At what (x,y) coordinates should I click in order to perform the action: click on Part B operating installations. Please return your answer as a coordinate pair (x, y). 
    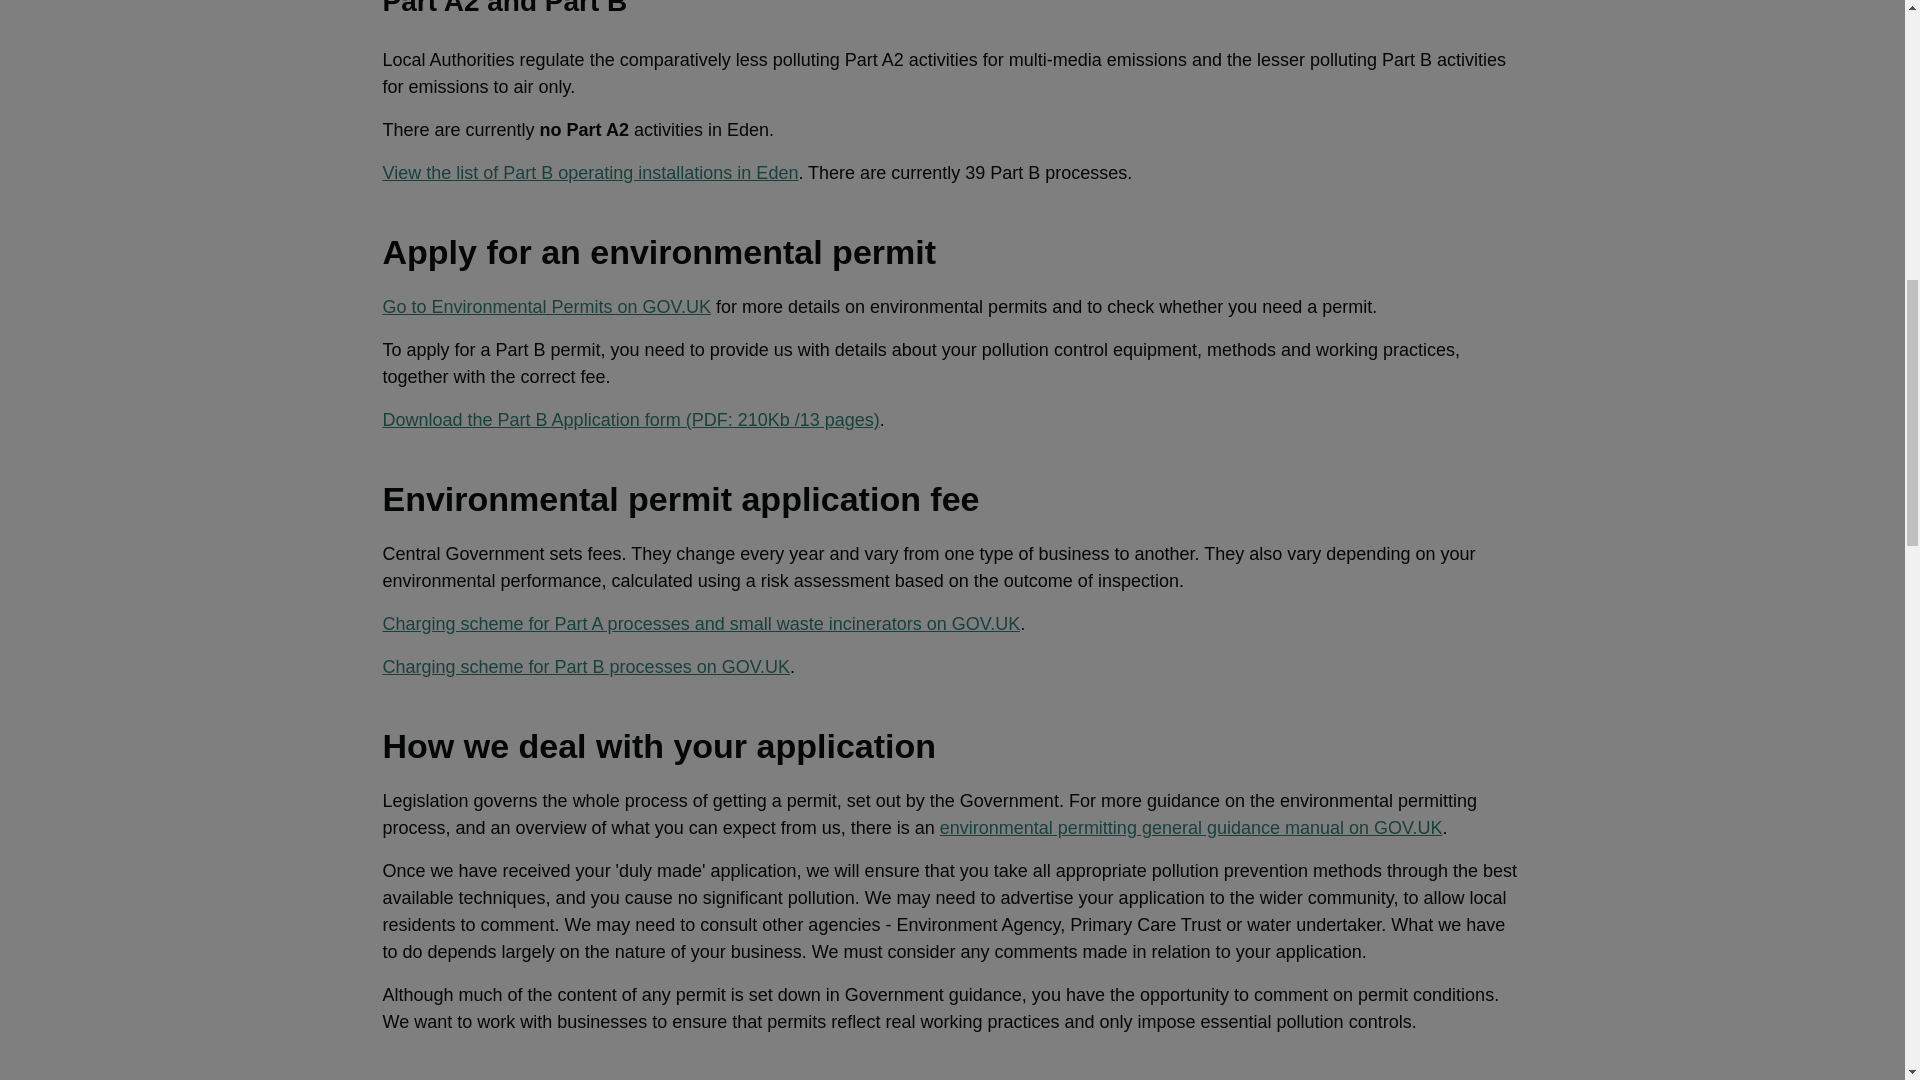
    Looking at the image, I should click on (590, 172).